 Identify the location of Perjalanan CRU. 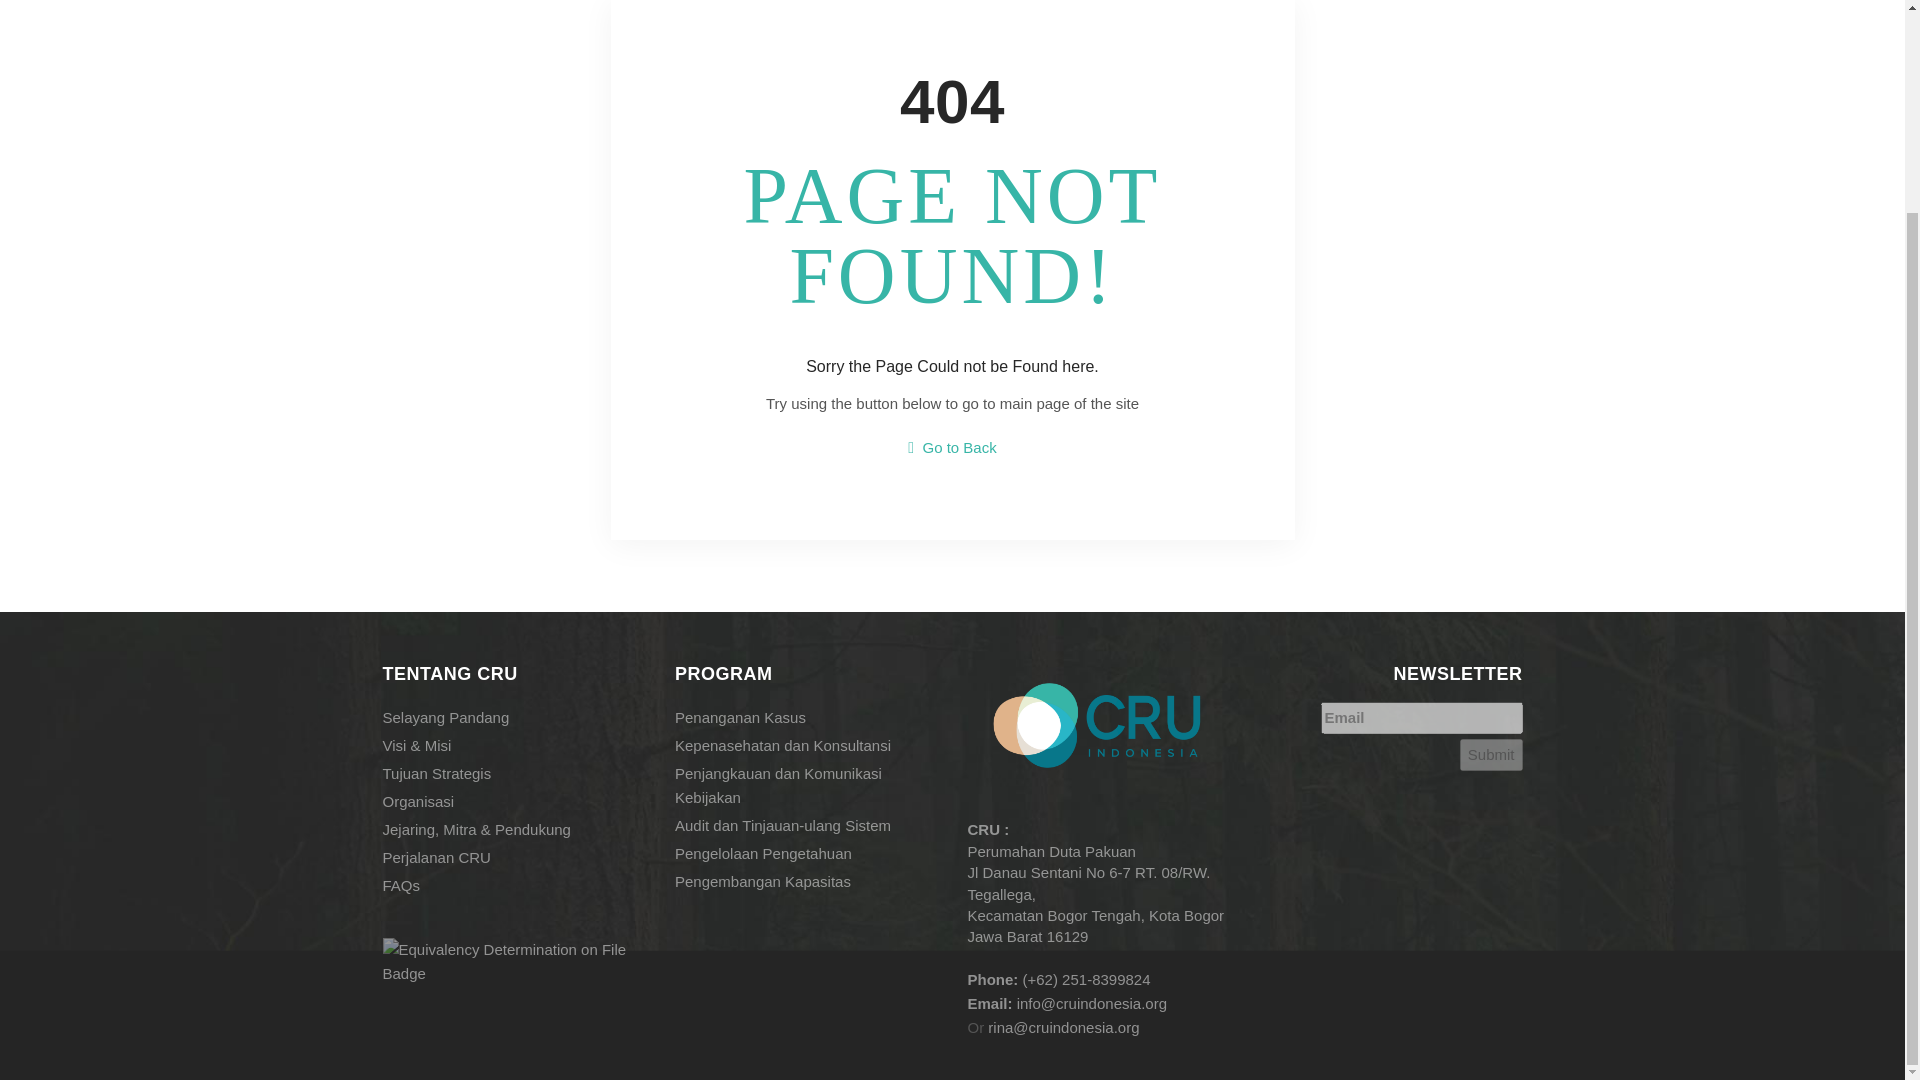
(514, 856).